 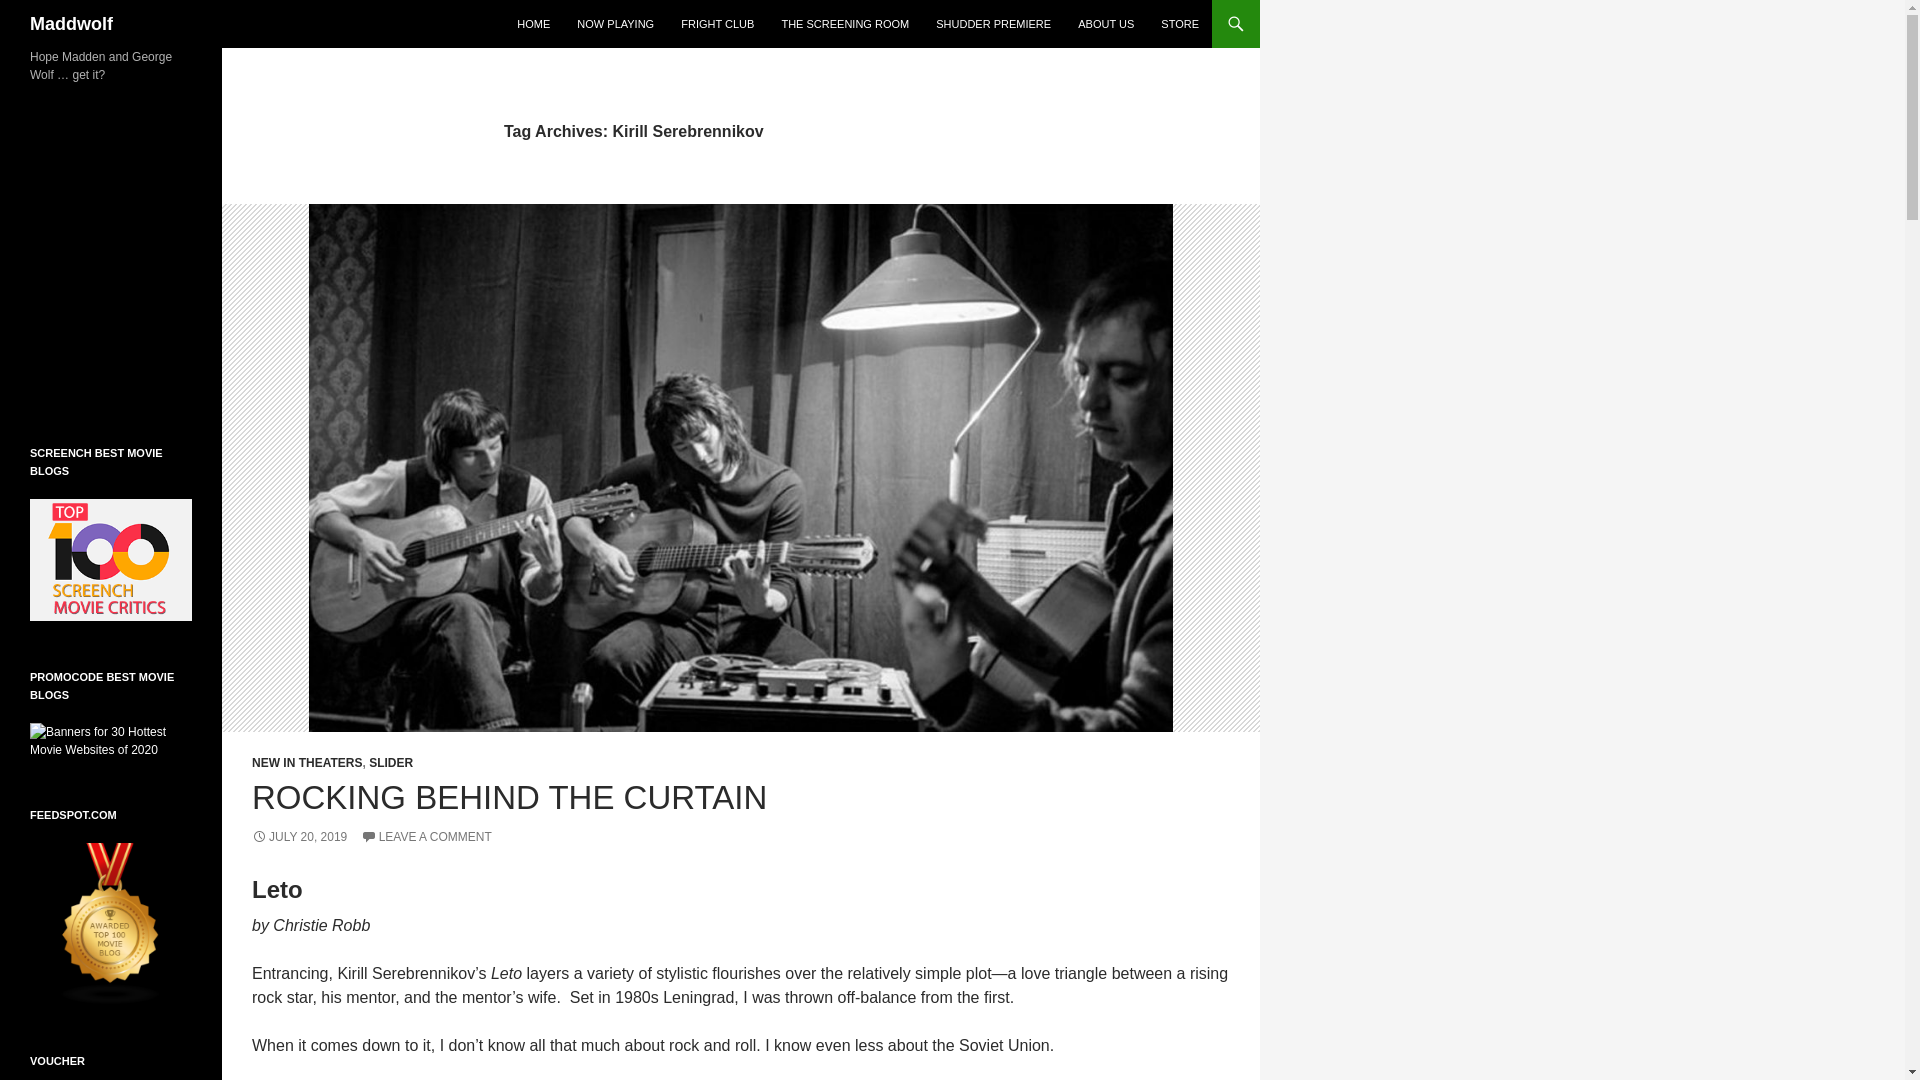 I want to click on NOW PLAYING, so click(x=615, y=24).